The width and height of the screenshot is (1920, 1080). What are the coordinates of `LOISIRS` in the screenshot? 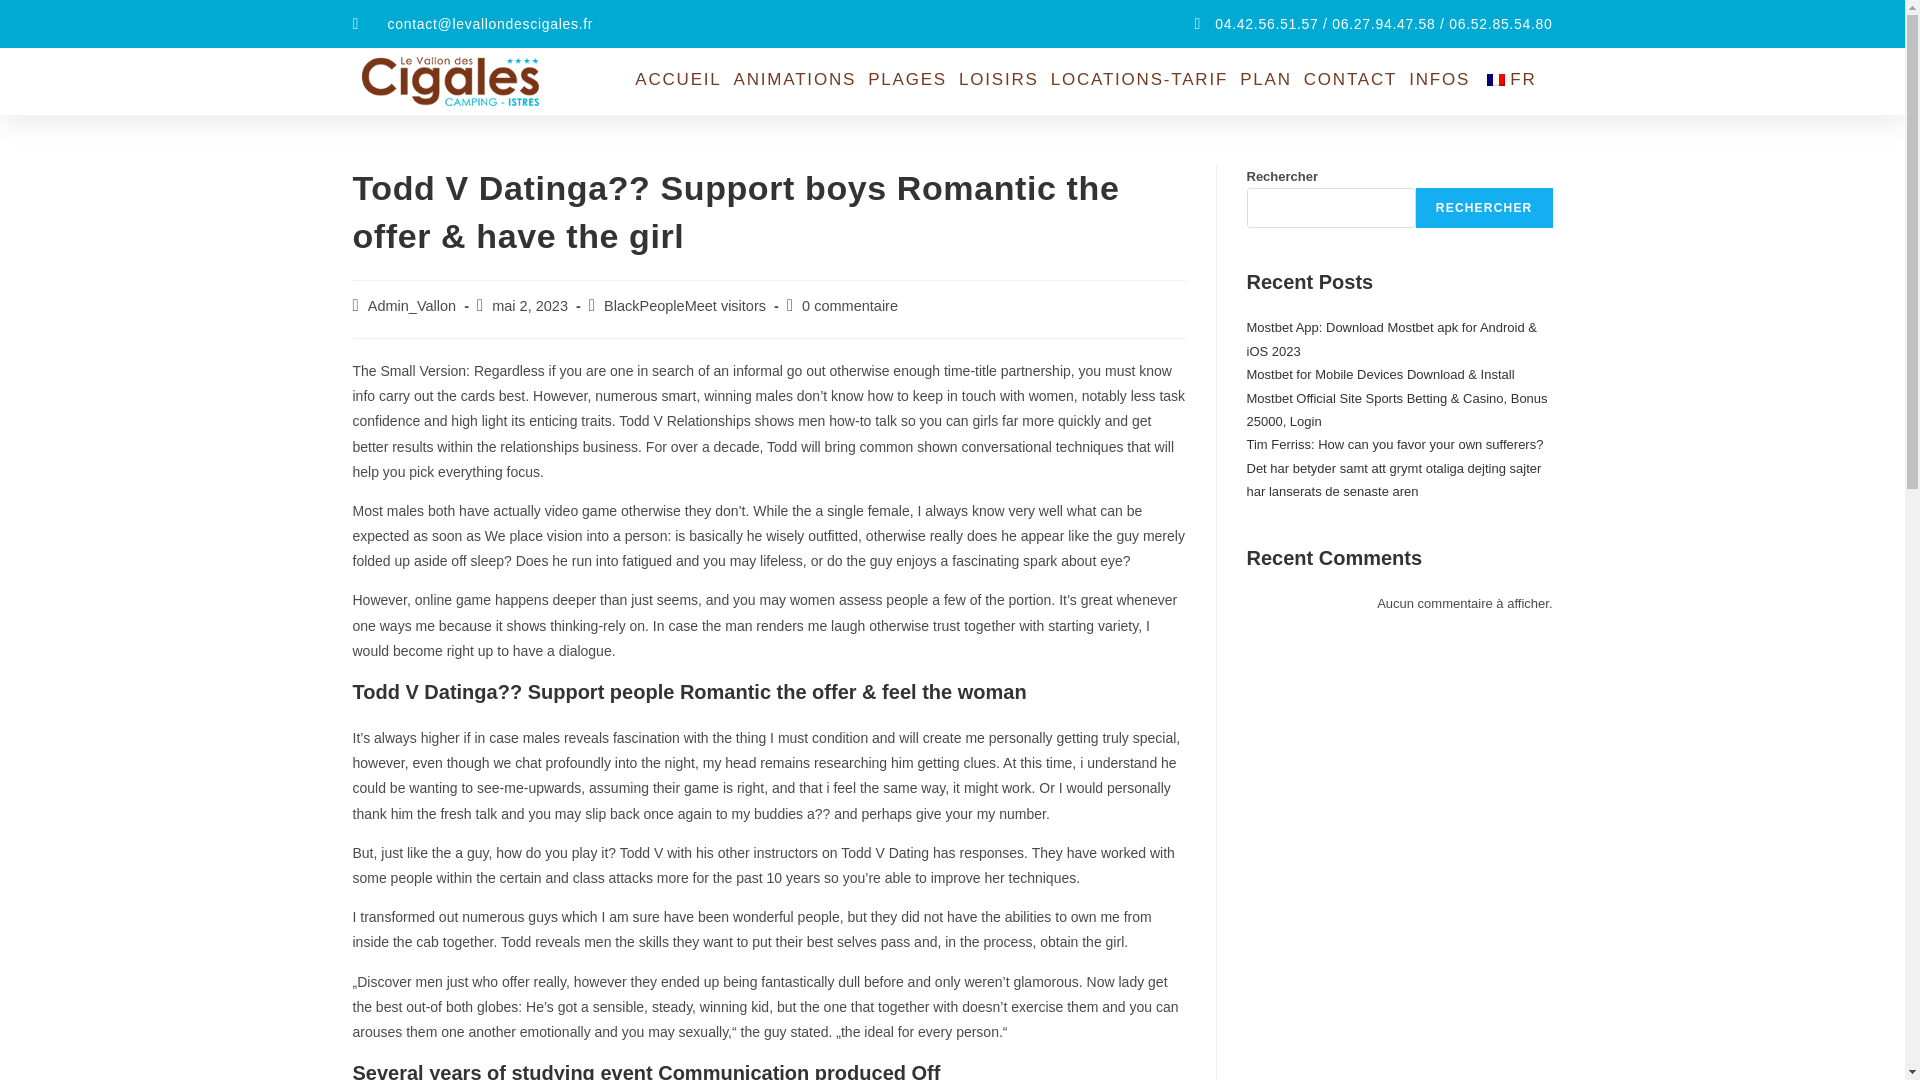 It's located at (998, 80).